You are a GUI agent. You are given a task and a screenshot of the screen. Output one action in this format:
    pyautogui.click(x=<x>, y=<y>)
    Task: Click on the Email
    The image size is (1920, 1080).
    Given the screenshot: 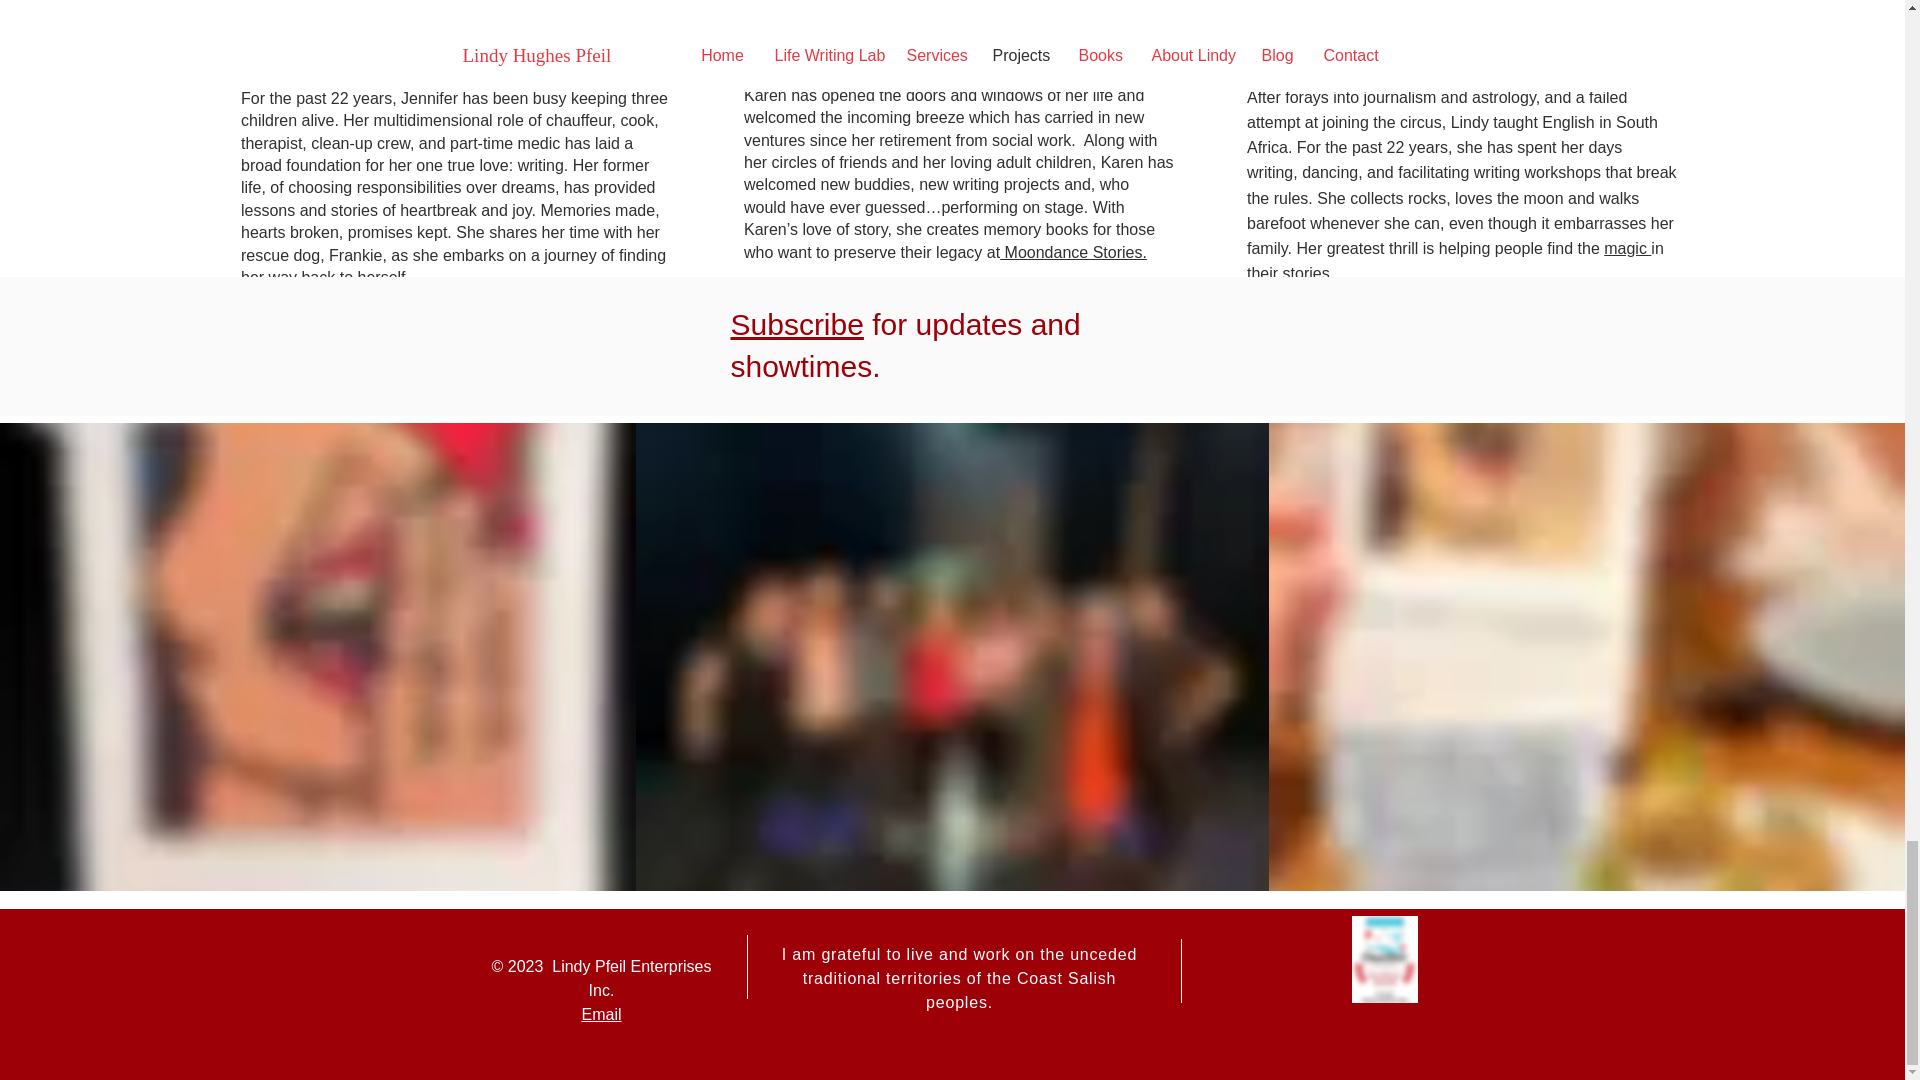 What is the action you would take?
    pyautogui.click(x=600, y=1014)
    